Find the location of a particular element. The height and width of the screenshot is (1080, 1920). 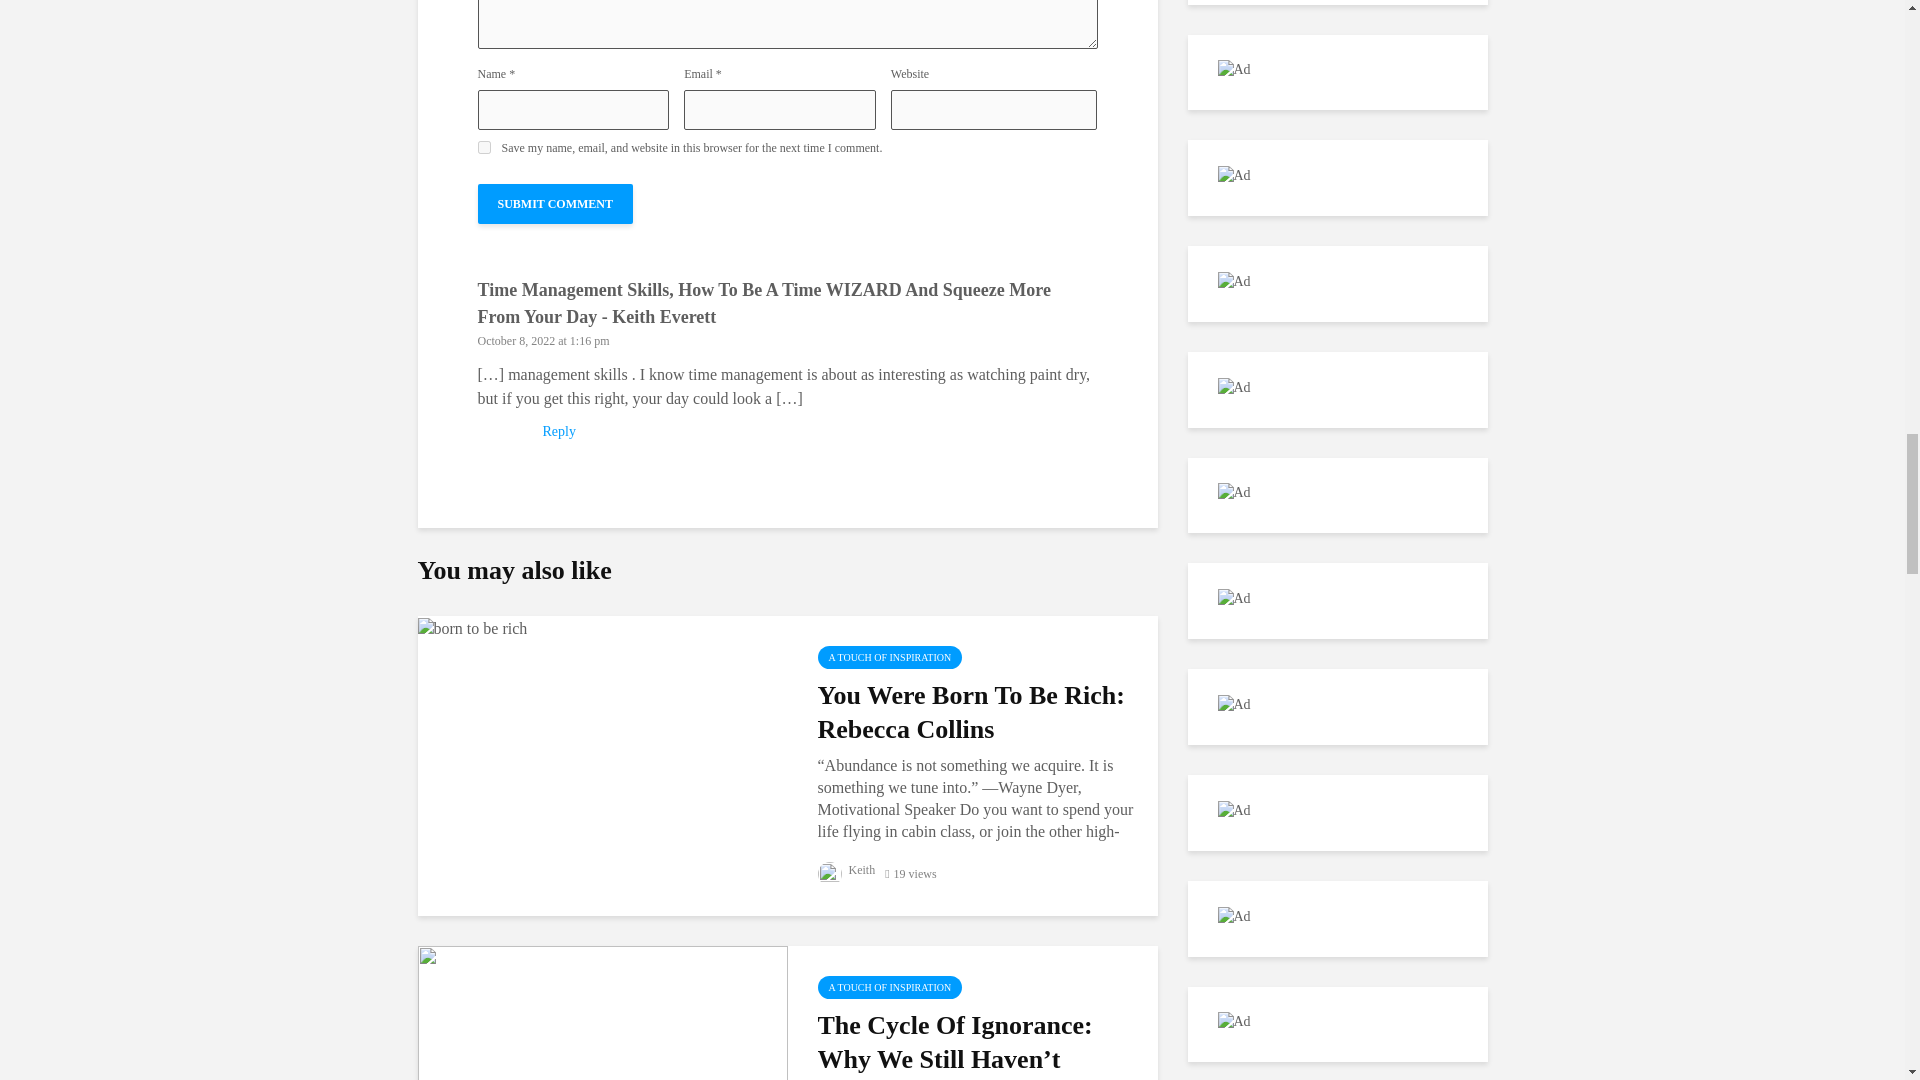

yes is located at coordinates (484, 148).